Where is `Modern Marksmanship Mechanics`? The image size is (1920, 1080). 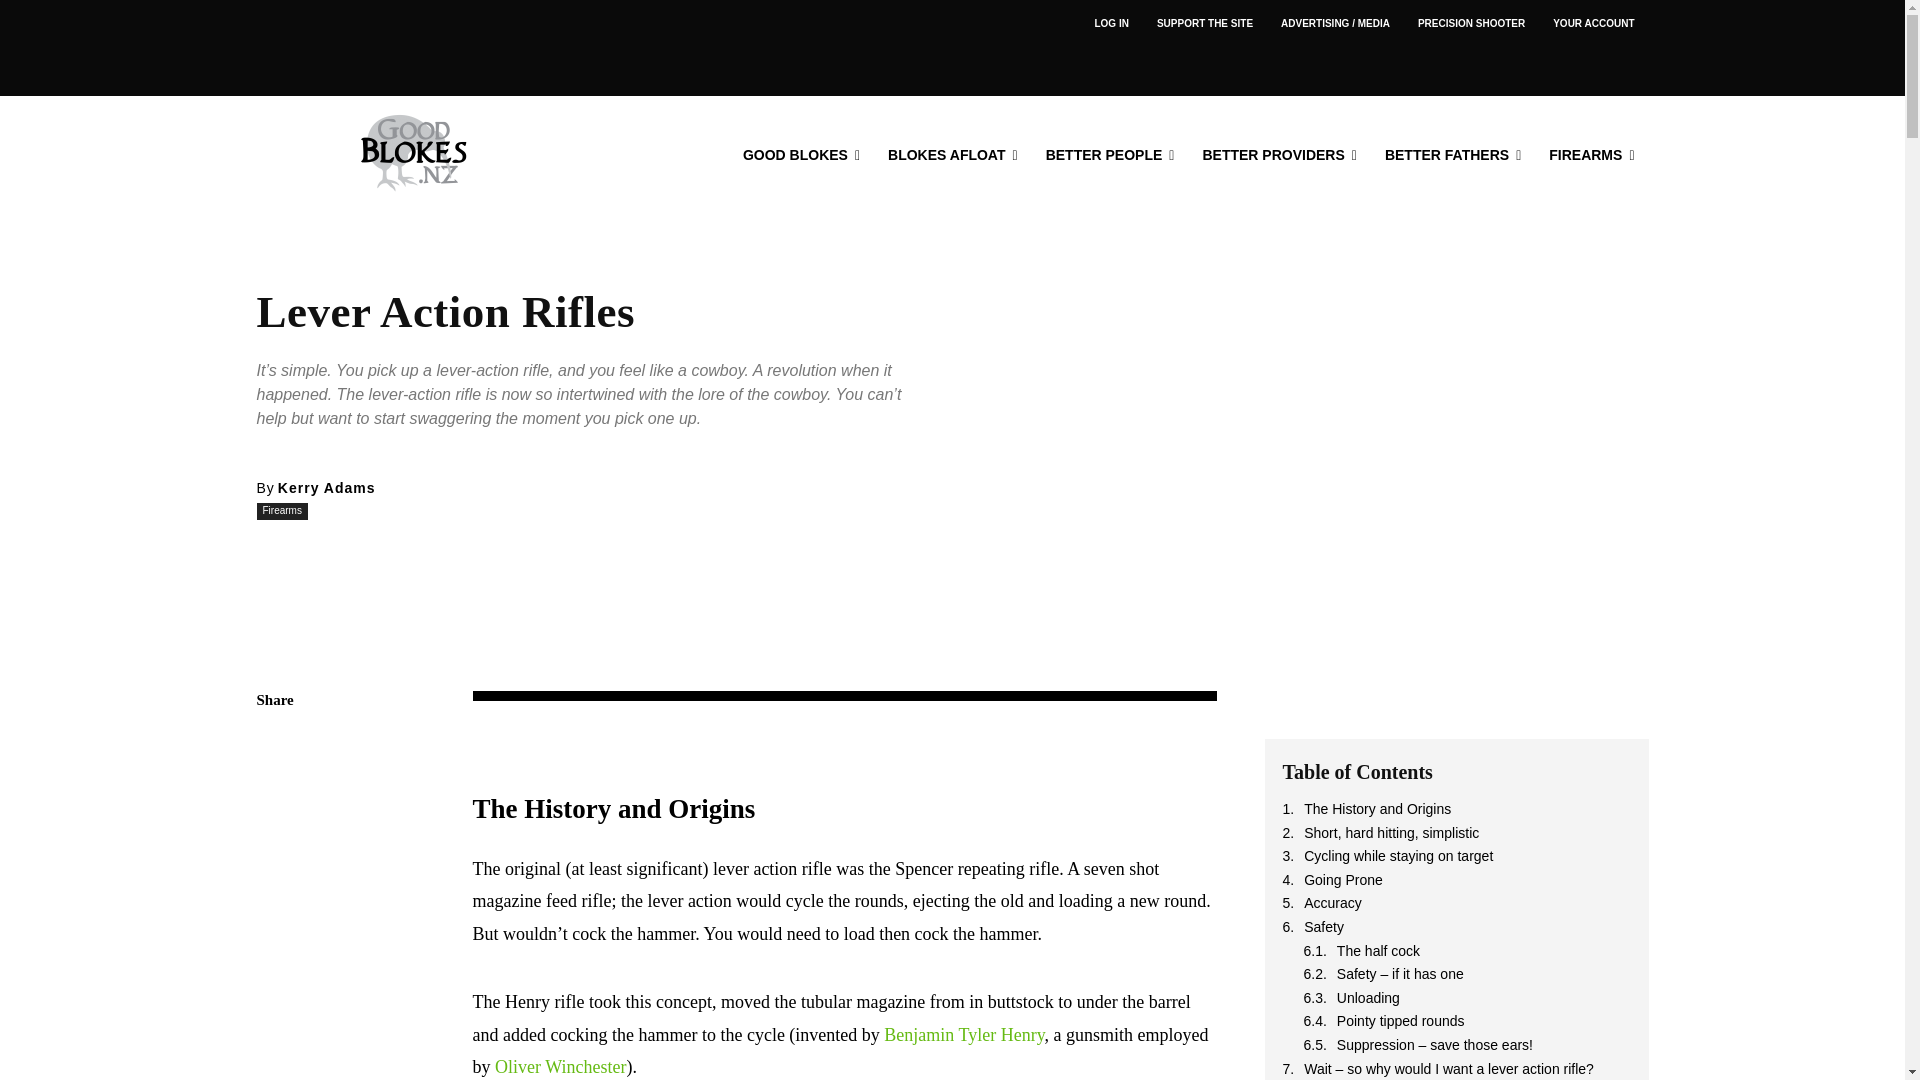 Modern Marksmanship Mechanics is located at coordinates (1471, 24).